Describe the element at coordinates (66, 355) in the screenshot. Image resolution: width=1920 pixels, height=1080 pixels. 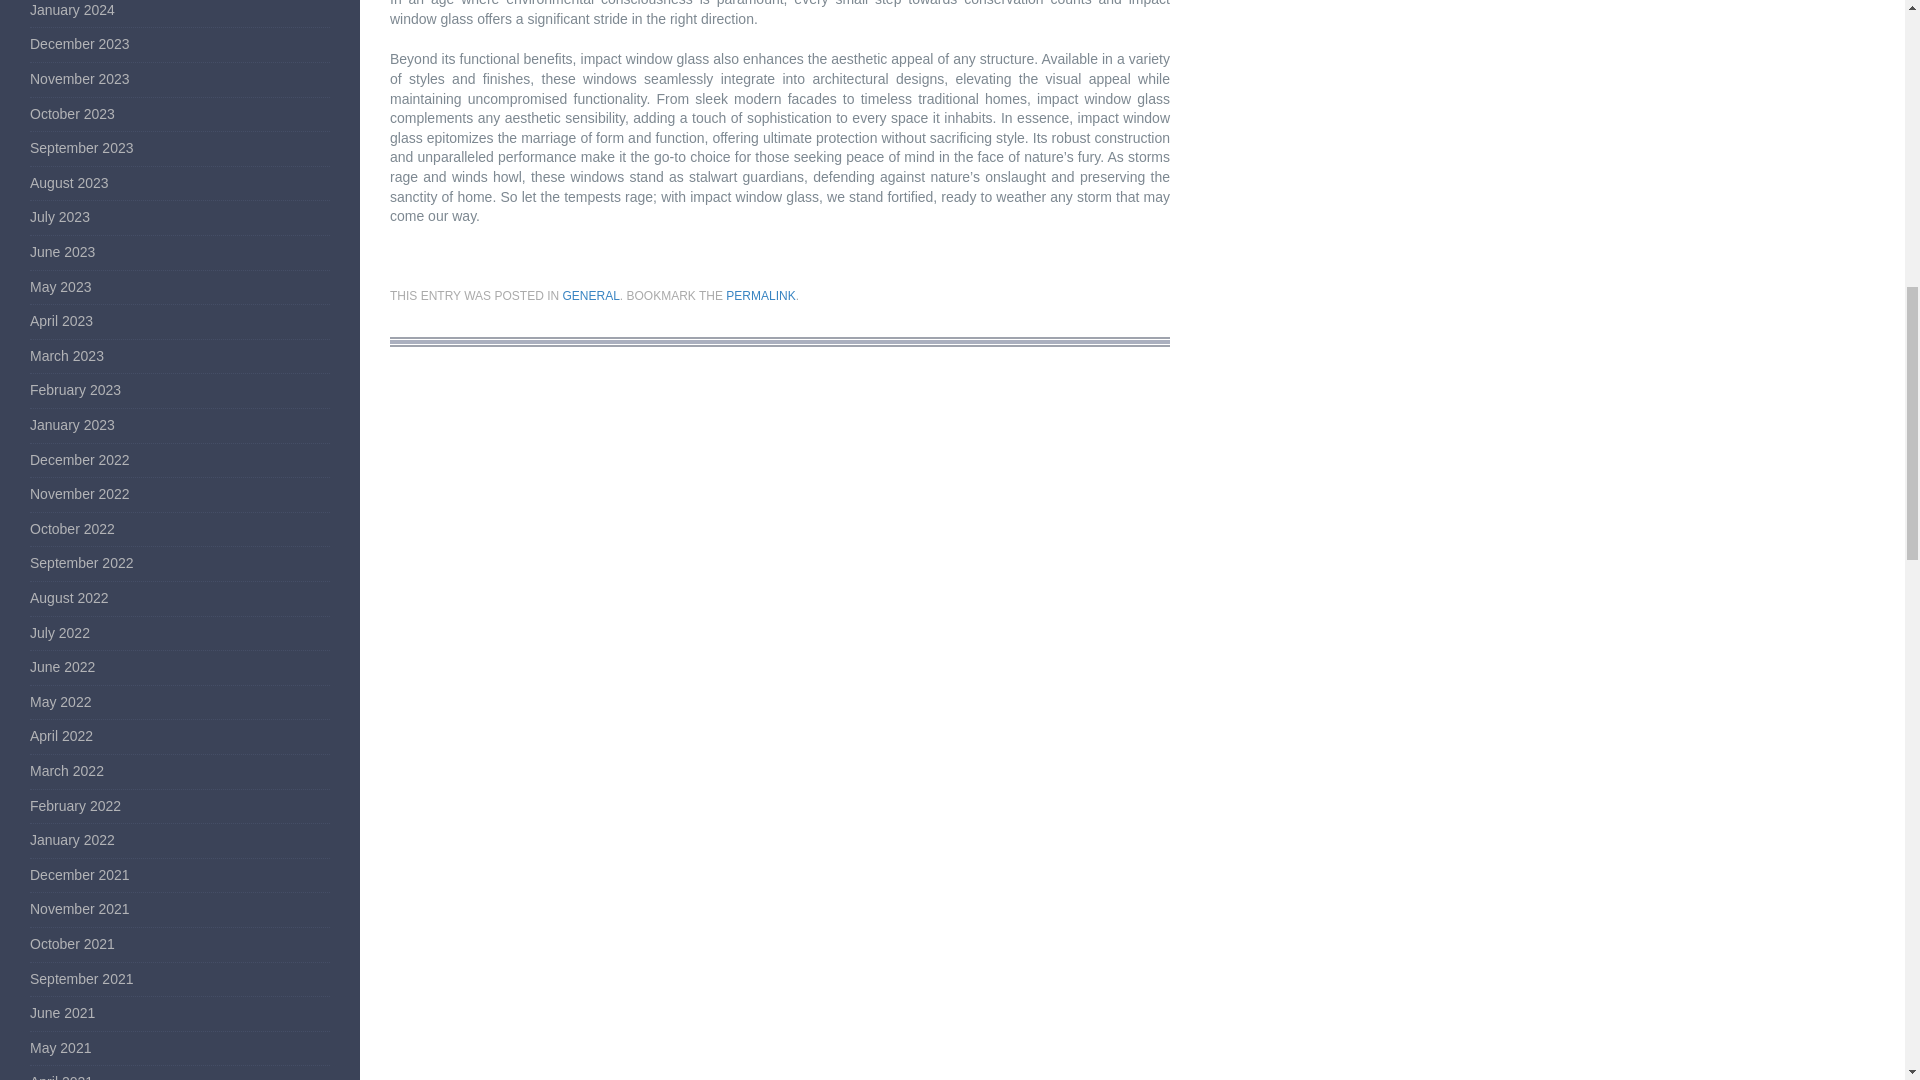
I see `March 2023` at that location.